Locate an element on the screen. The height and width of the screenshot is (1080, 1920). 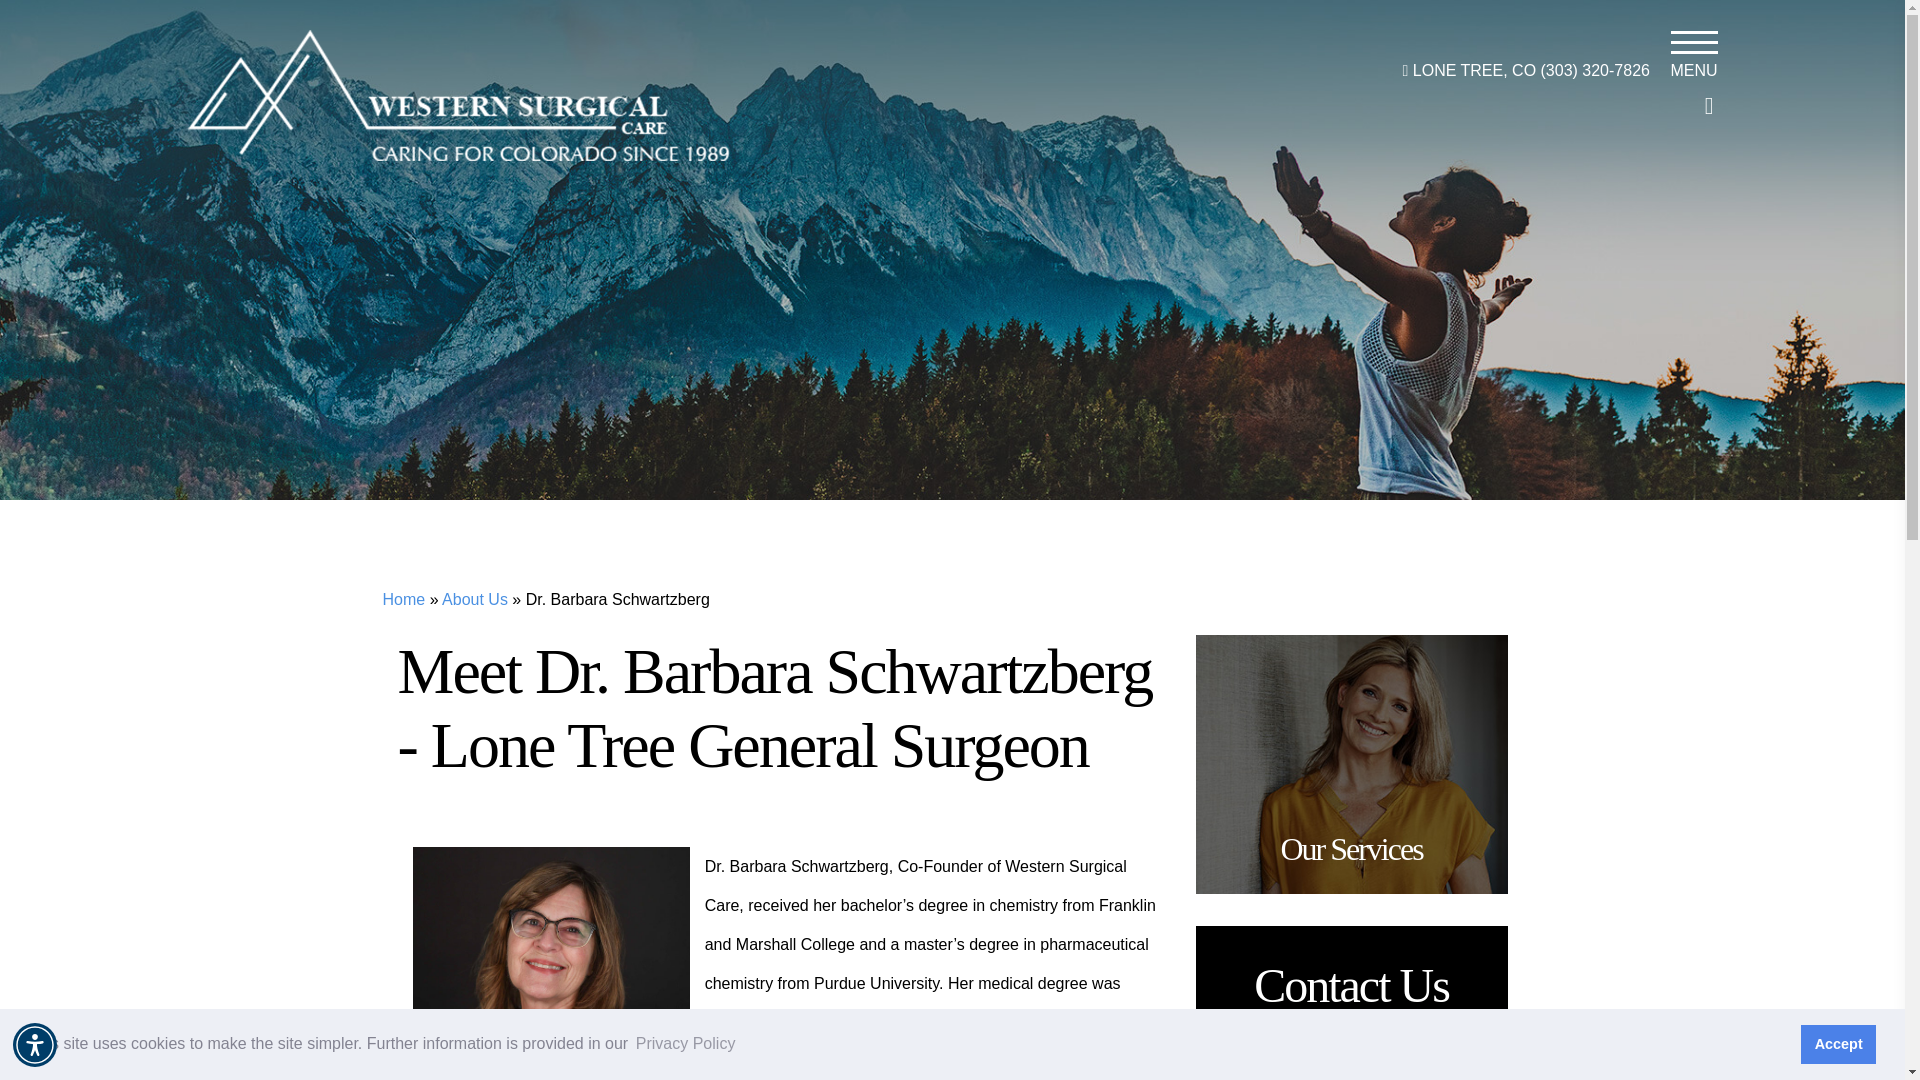
Accessibility Menu is located at coordinates (35, 1044).